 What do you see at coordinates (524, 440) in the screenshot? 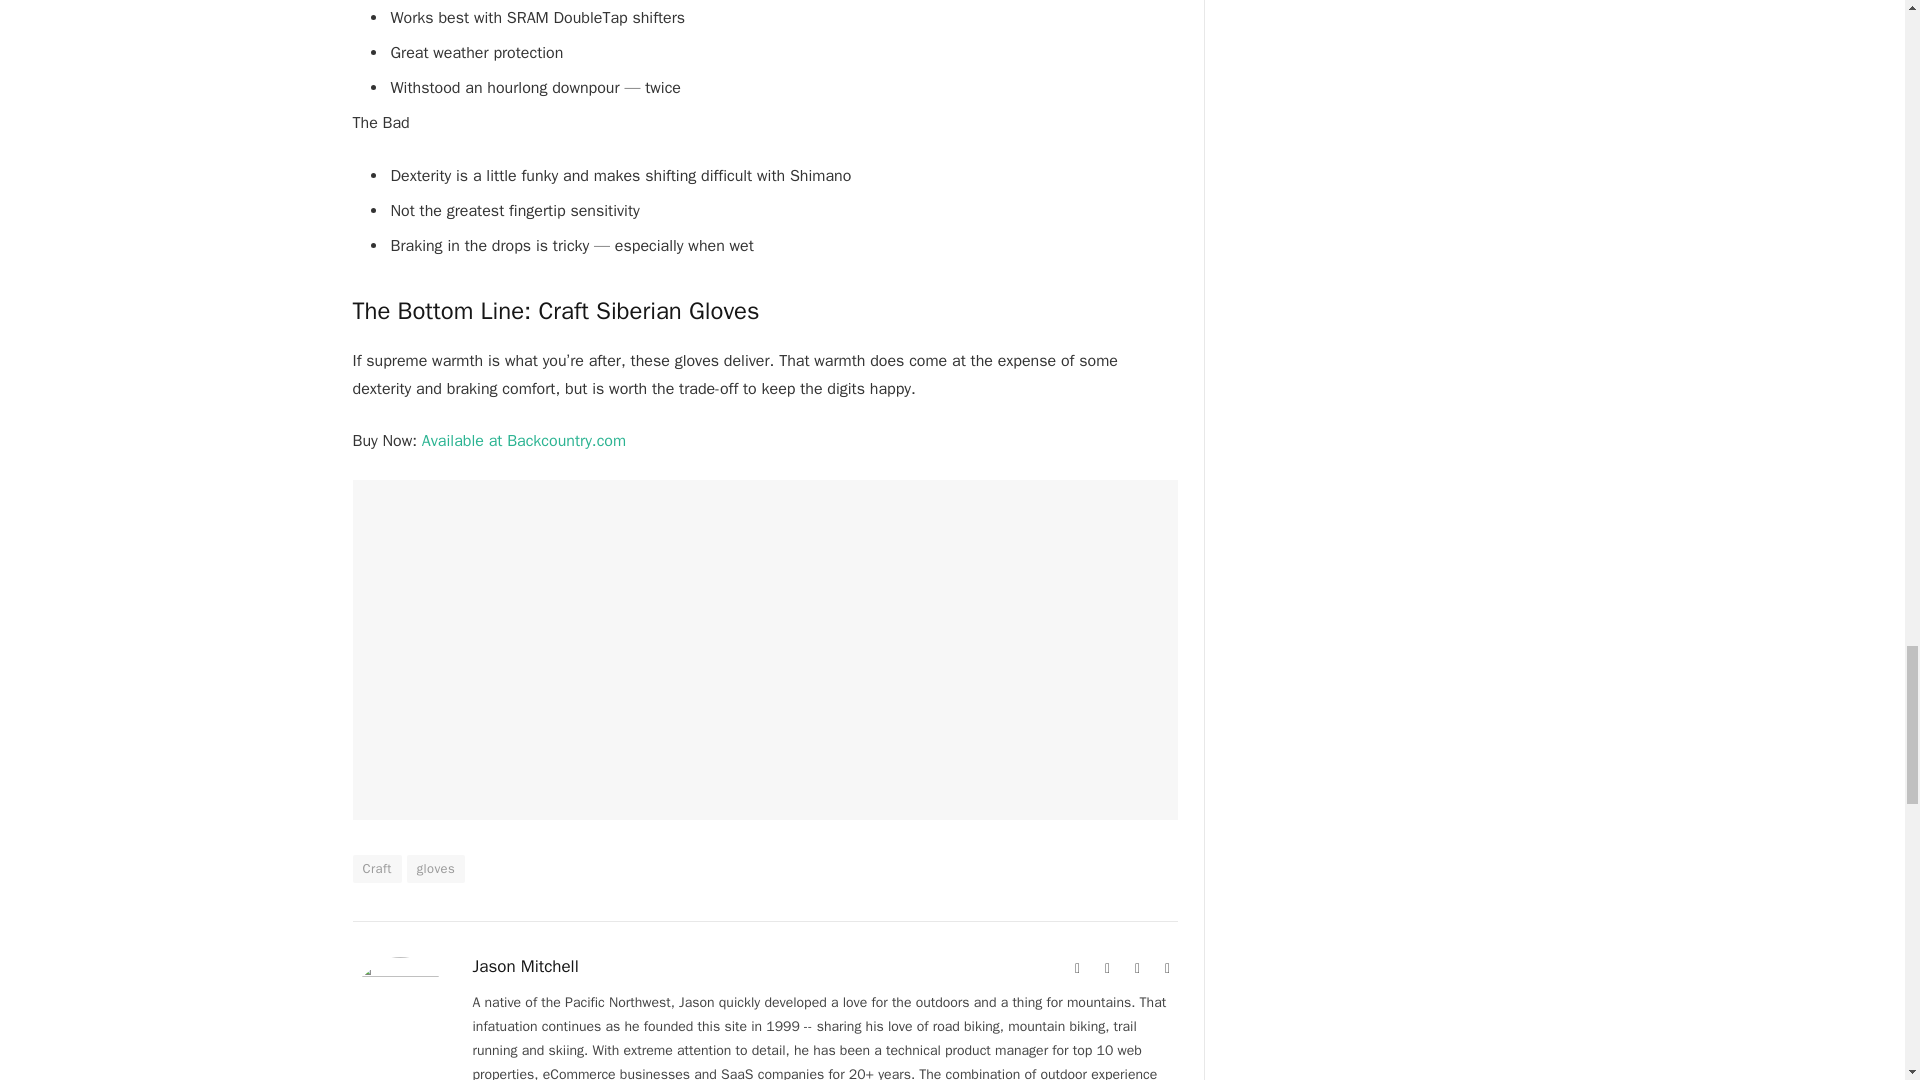
I see `Available at Backcountry.com` at bounding box center [524, 440].